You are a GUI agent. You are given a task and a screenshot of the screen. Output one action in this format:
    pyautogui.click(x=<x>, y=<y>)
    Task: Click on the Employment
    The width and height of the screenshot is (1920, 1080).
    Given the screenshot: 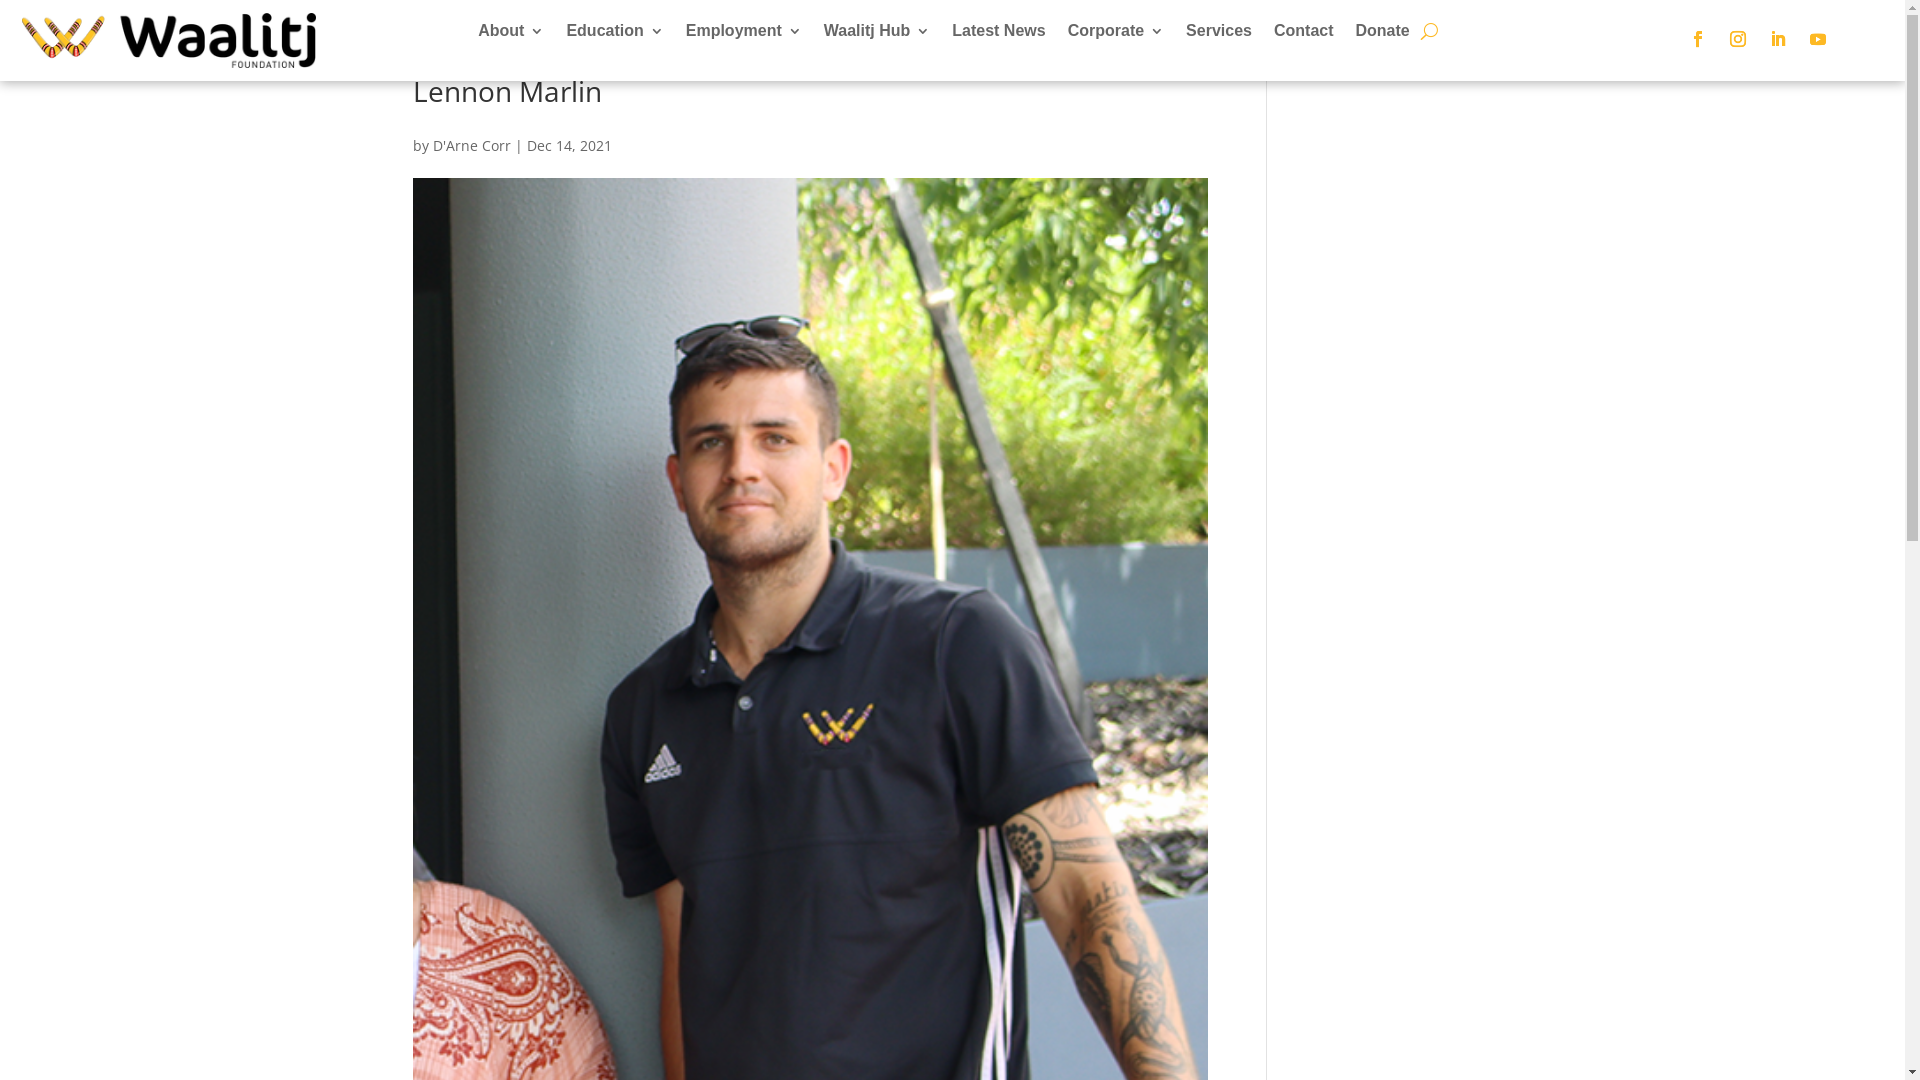 What is the action you would take?
    pyautogui.click(x=744, y=35)
    